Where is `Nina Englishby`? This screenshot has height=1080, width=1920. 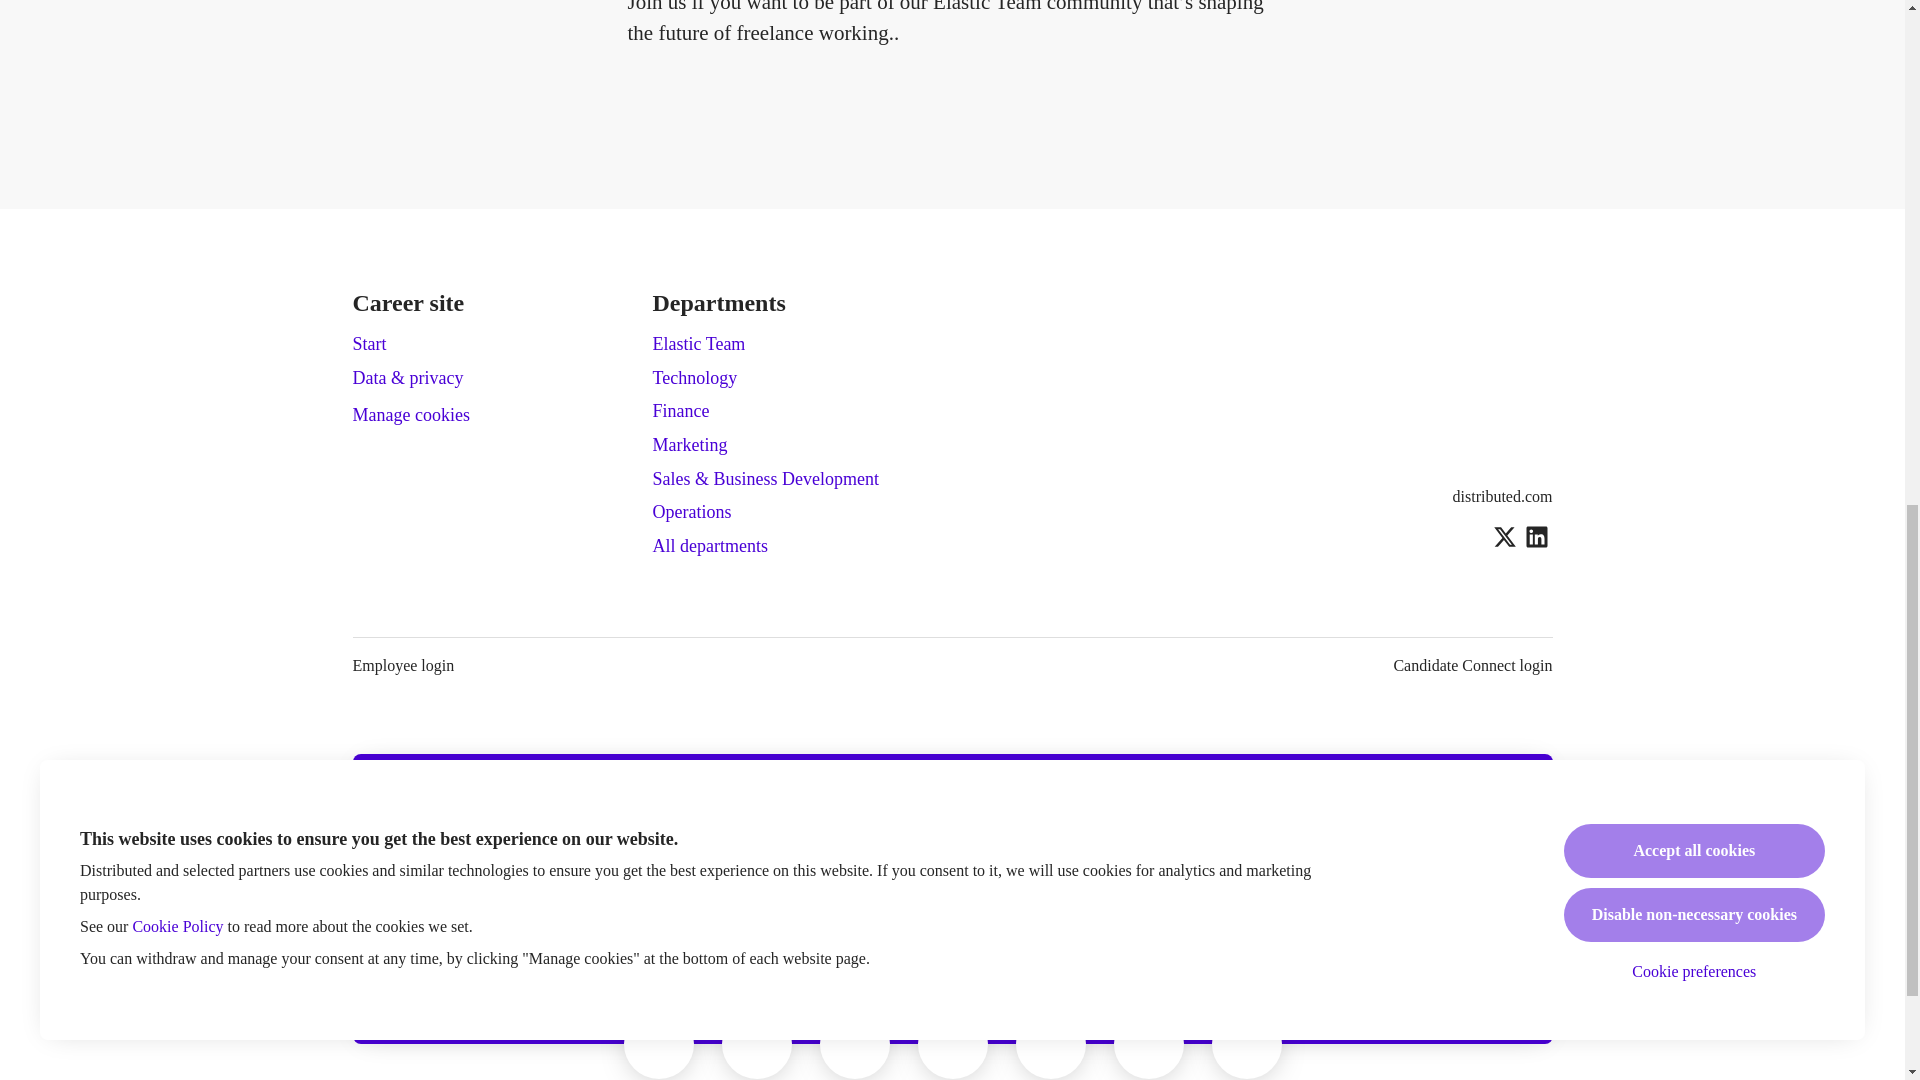 Nina Englishby is located at coordinates (657, 1043).